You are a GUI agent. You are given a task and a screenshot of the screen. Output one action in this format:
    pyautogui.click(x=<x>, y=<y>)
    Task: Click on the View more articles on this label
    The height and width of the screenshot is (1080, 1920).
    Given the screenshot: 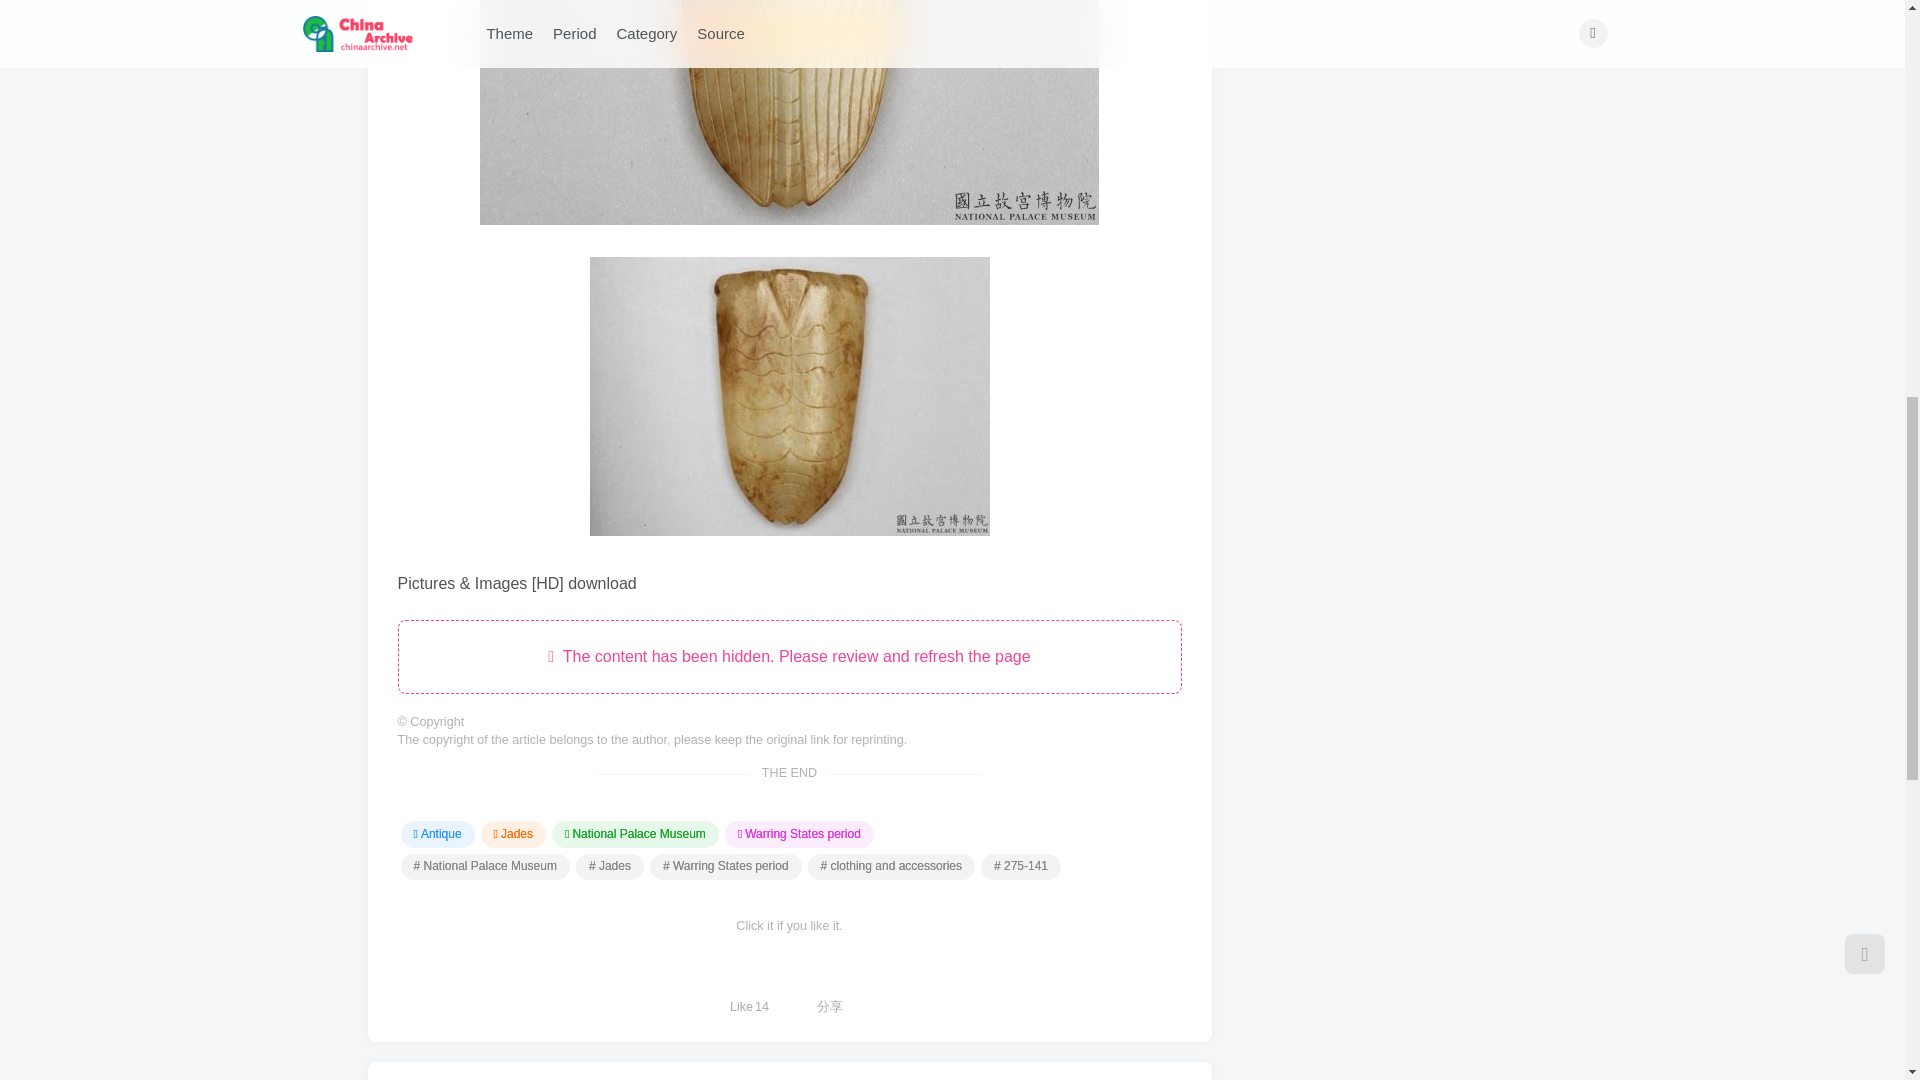 What is the action you would take?
    pyautogui.click(x=1021, y=867)
    